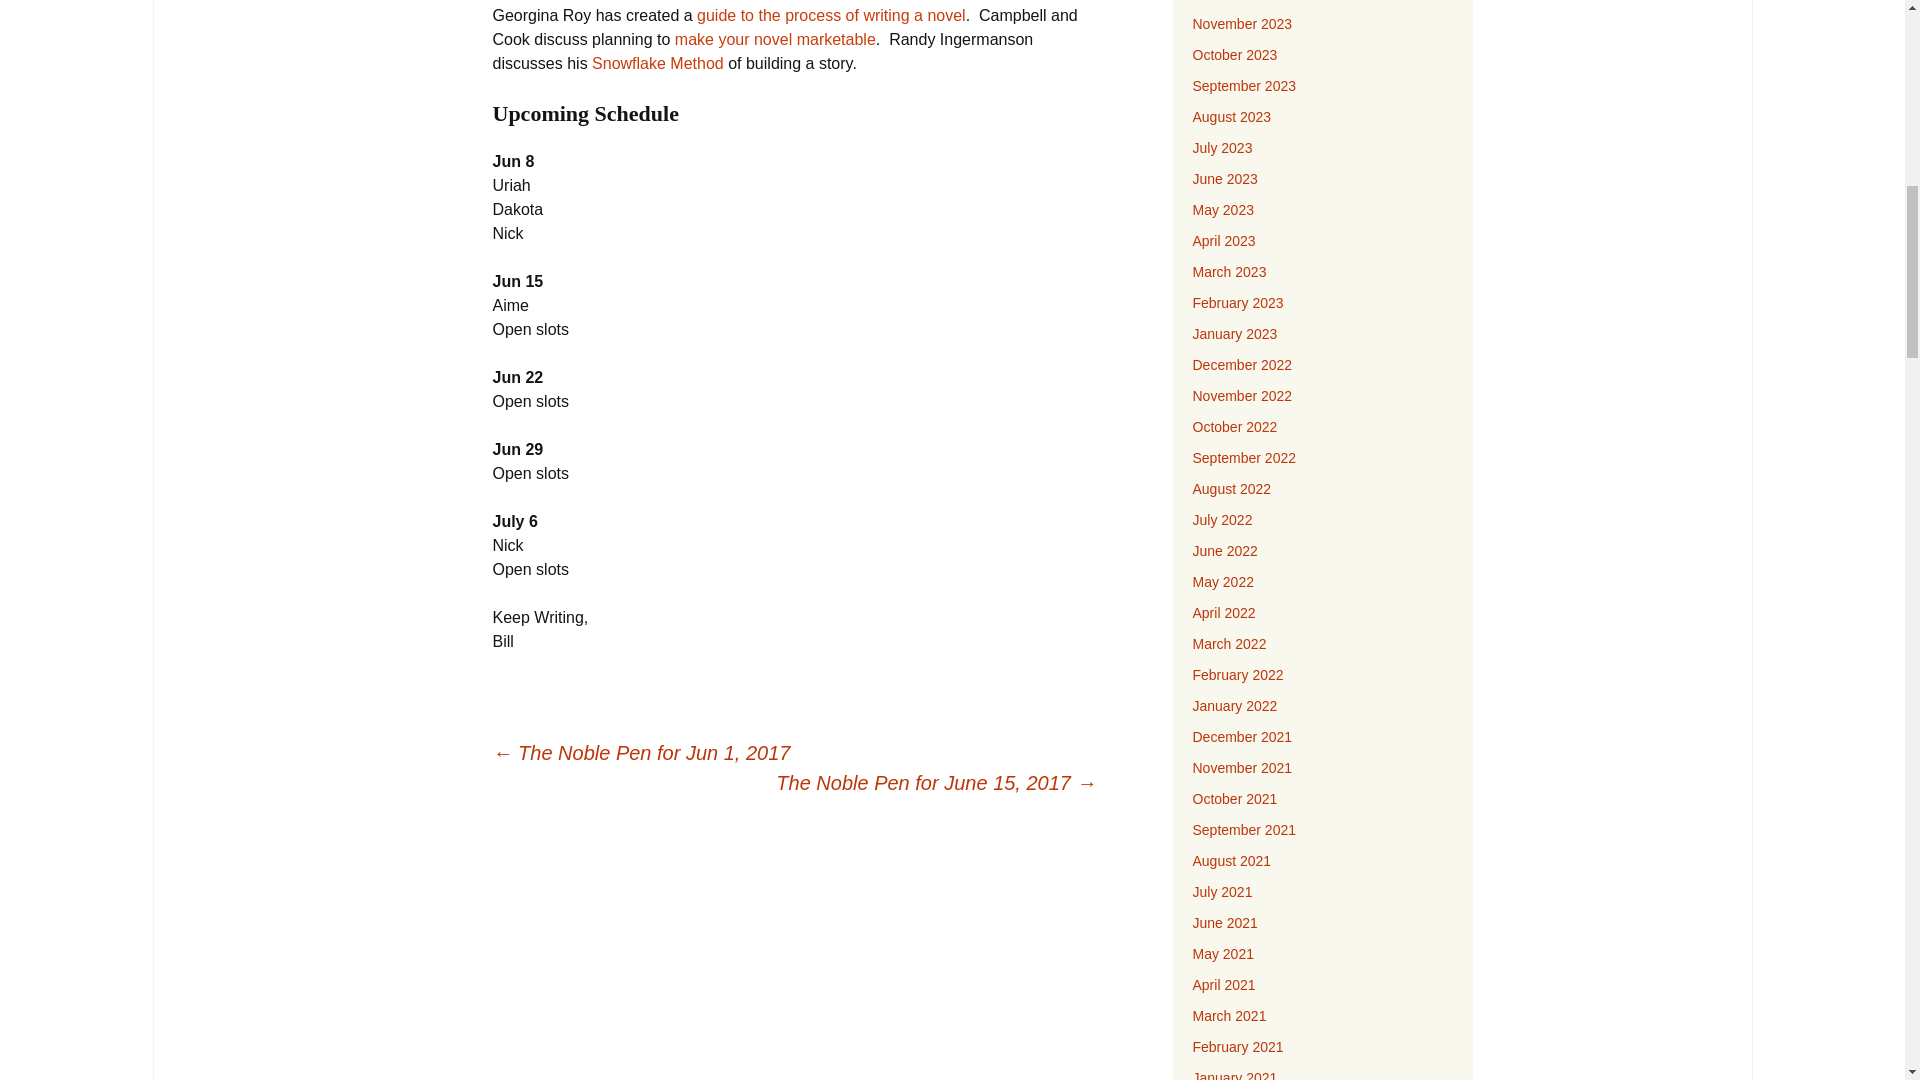 The height and width of the screenshot is (1080, 1920). What do you see at coordinates (1234, 54) in the screenshot?
I see `October 2023` at bounding box center [1234, 54].